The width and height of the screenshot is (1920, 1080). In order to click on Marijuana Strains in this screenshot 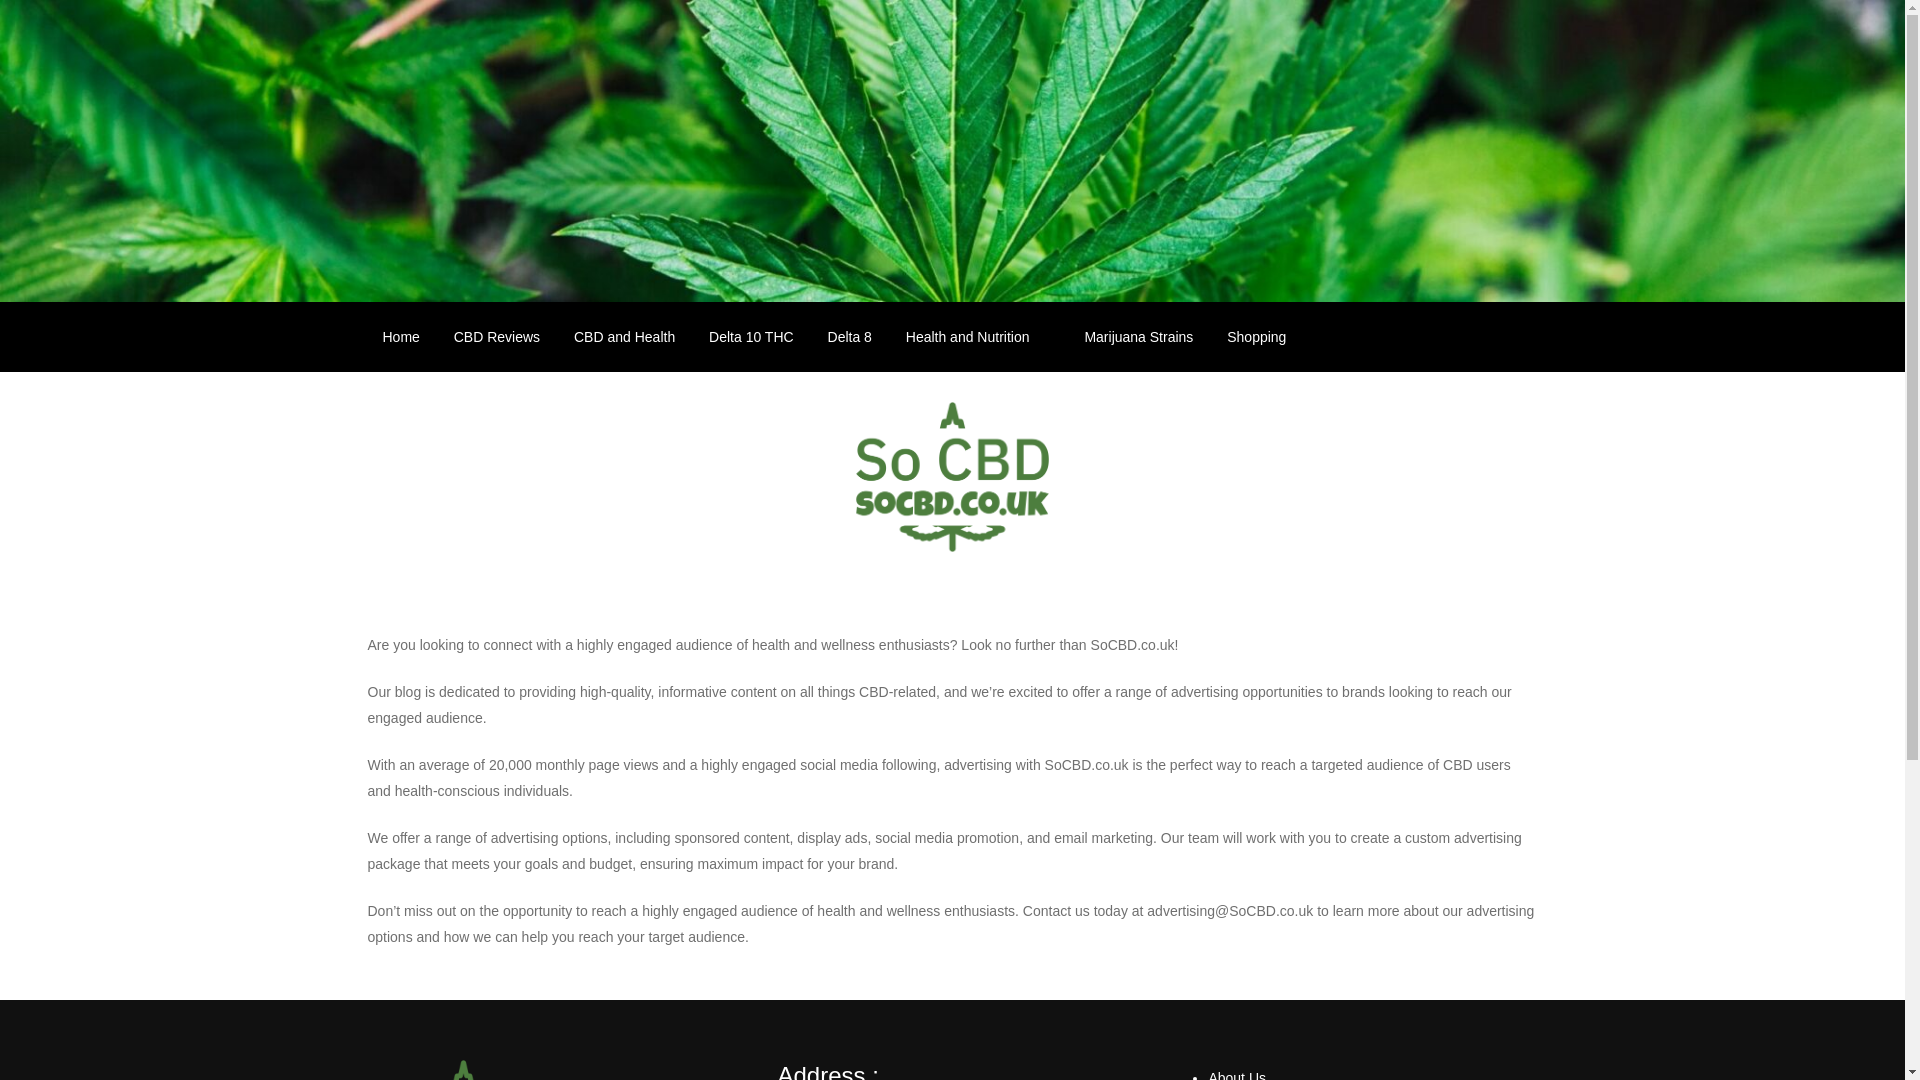, I will do `click(1138, 336)`.